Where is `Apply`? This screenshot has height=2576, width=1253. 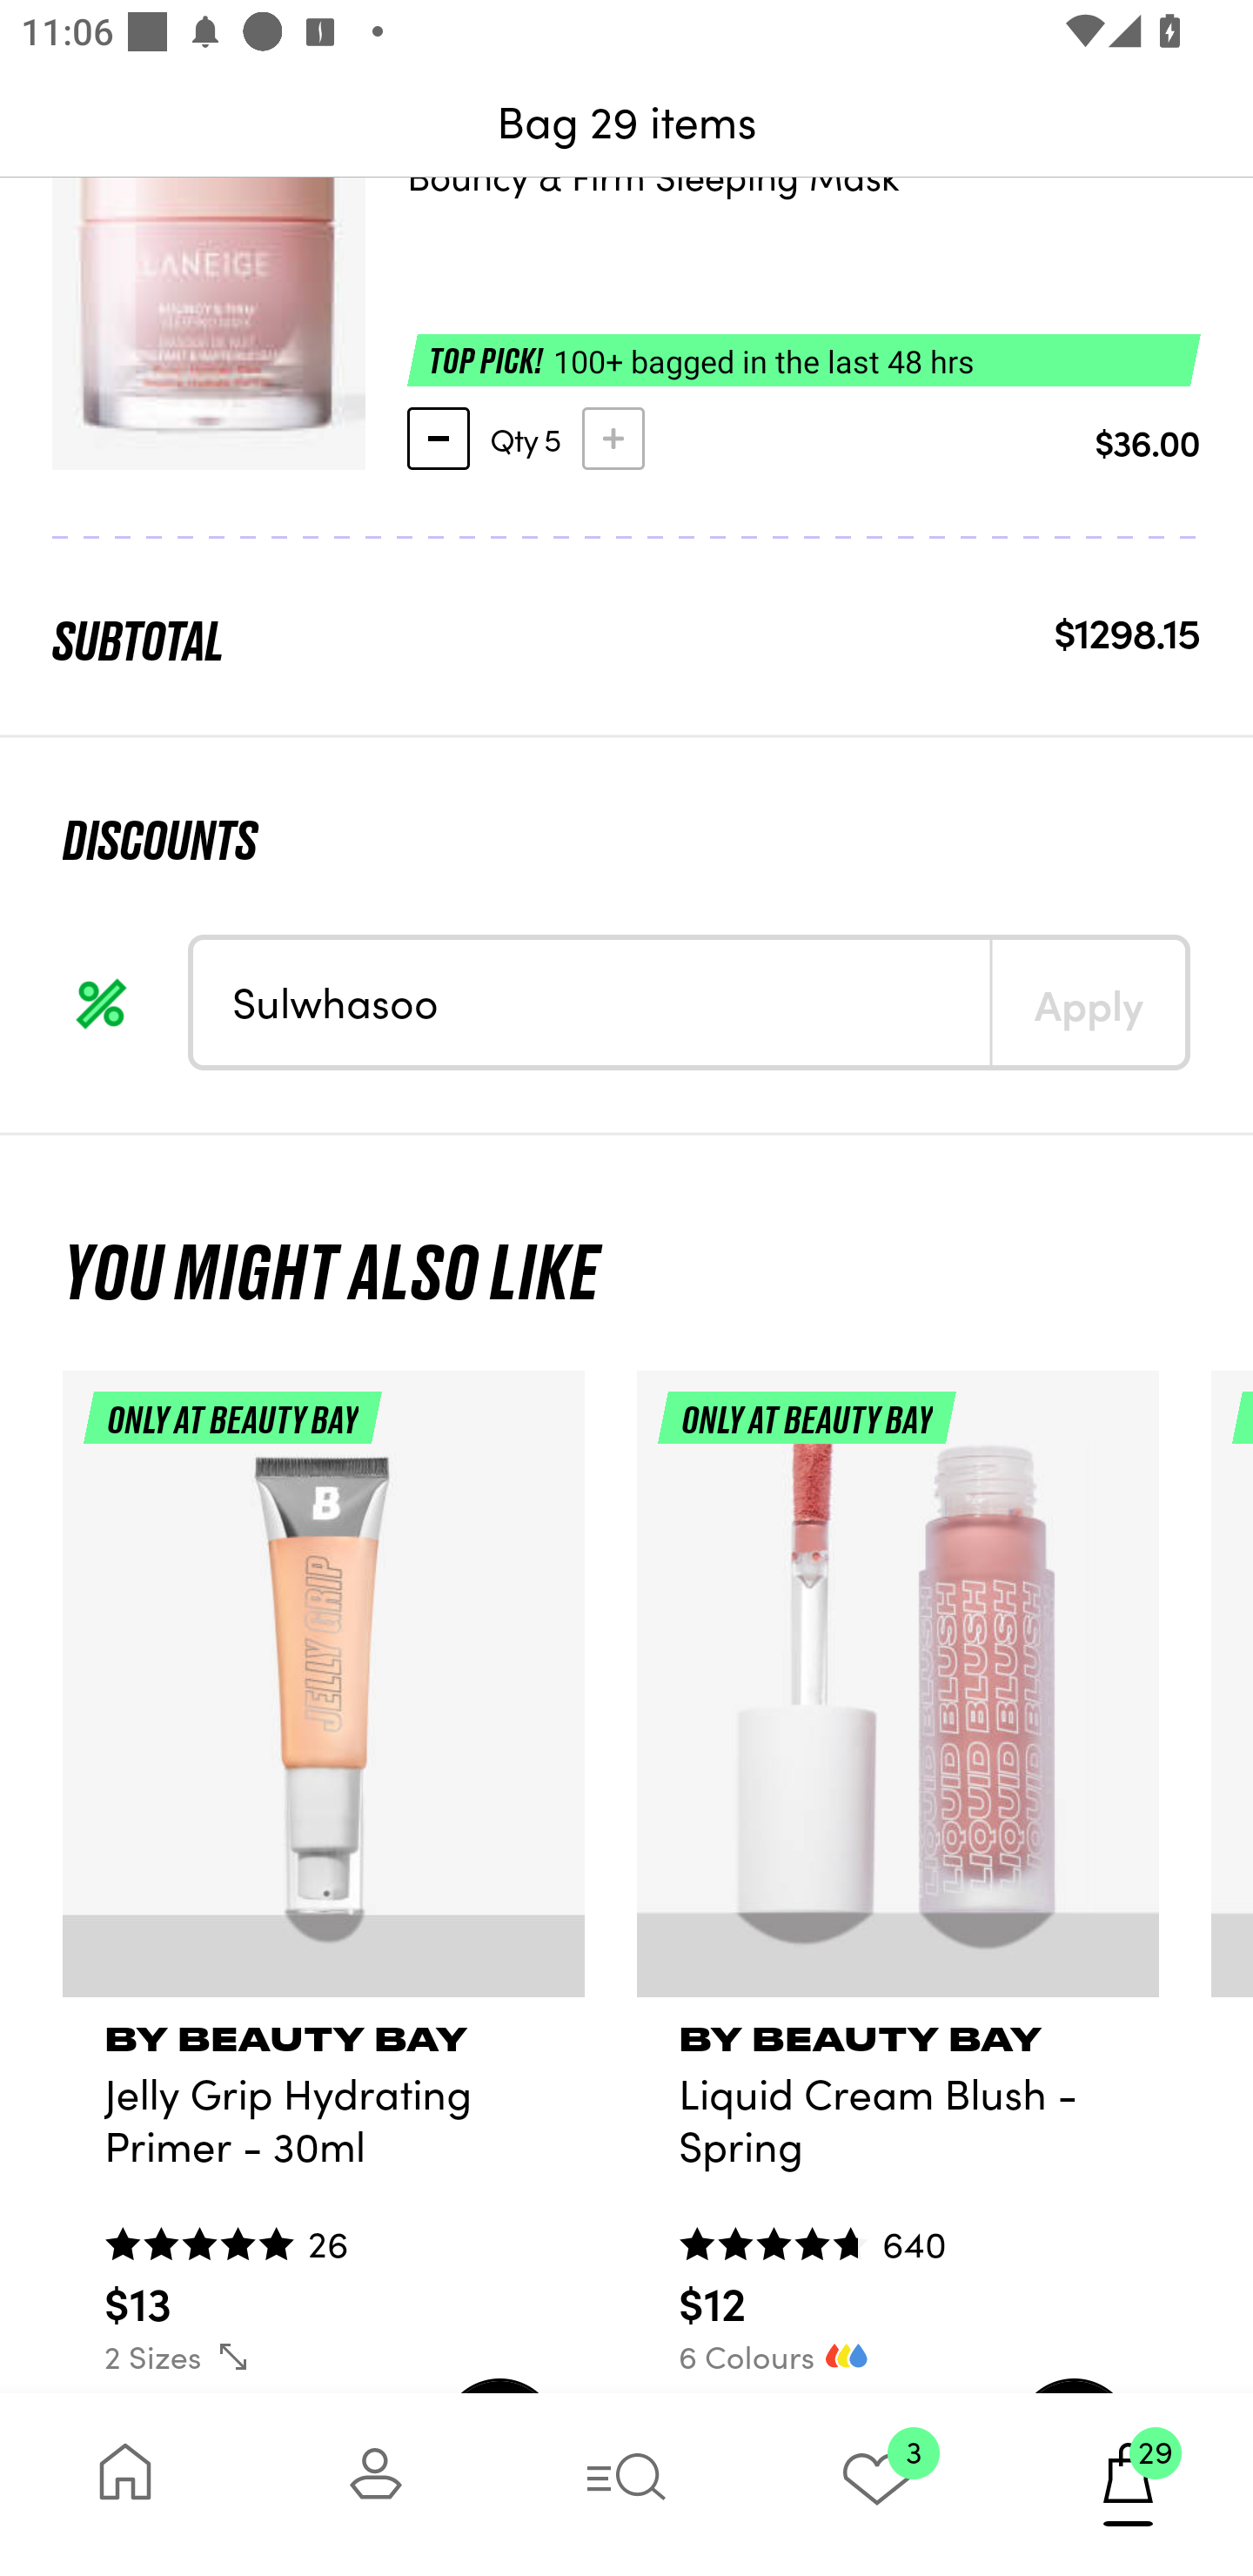 Apply is located at coordinates (1088, 1003).